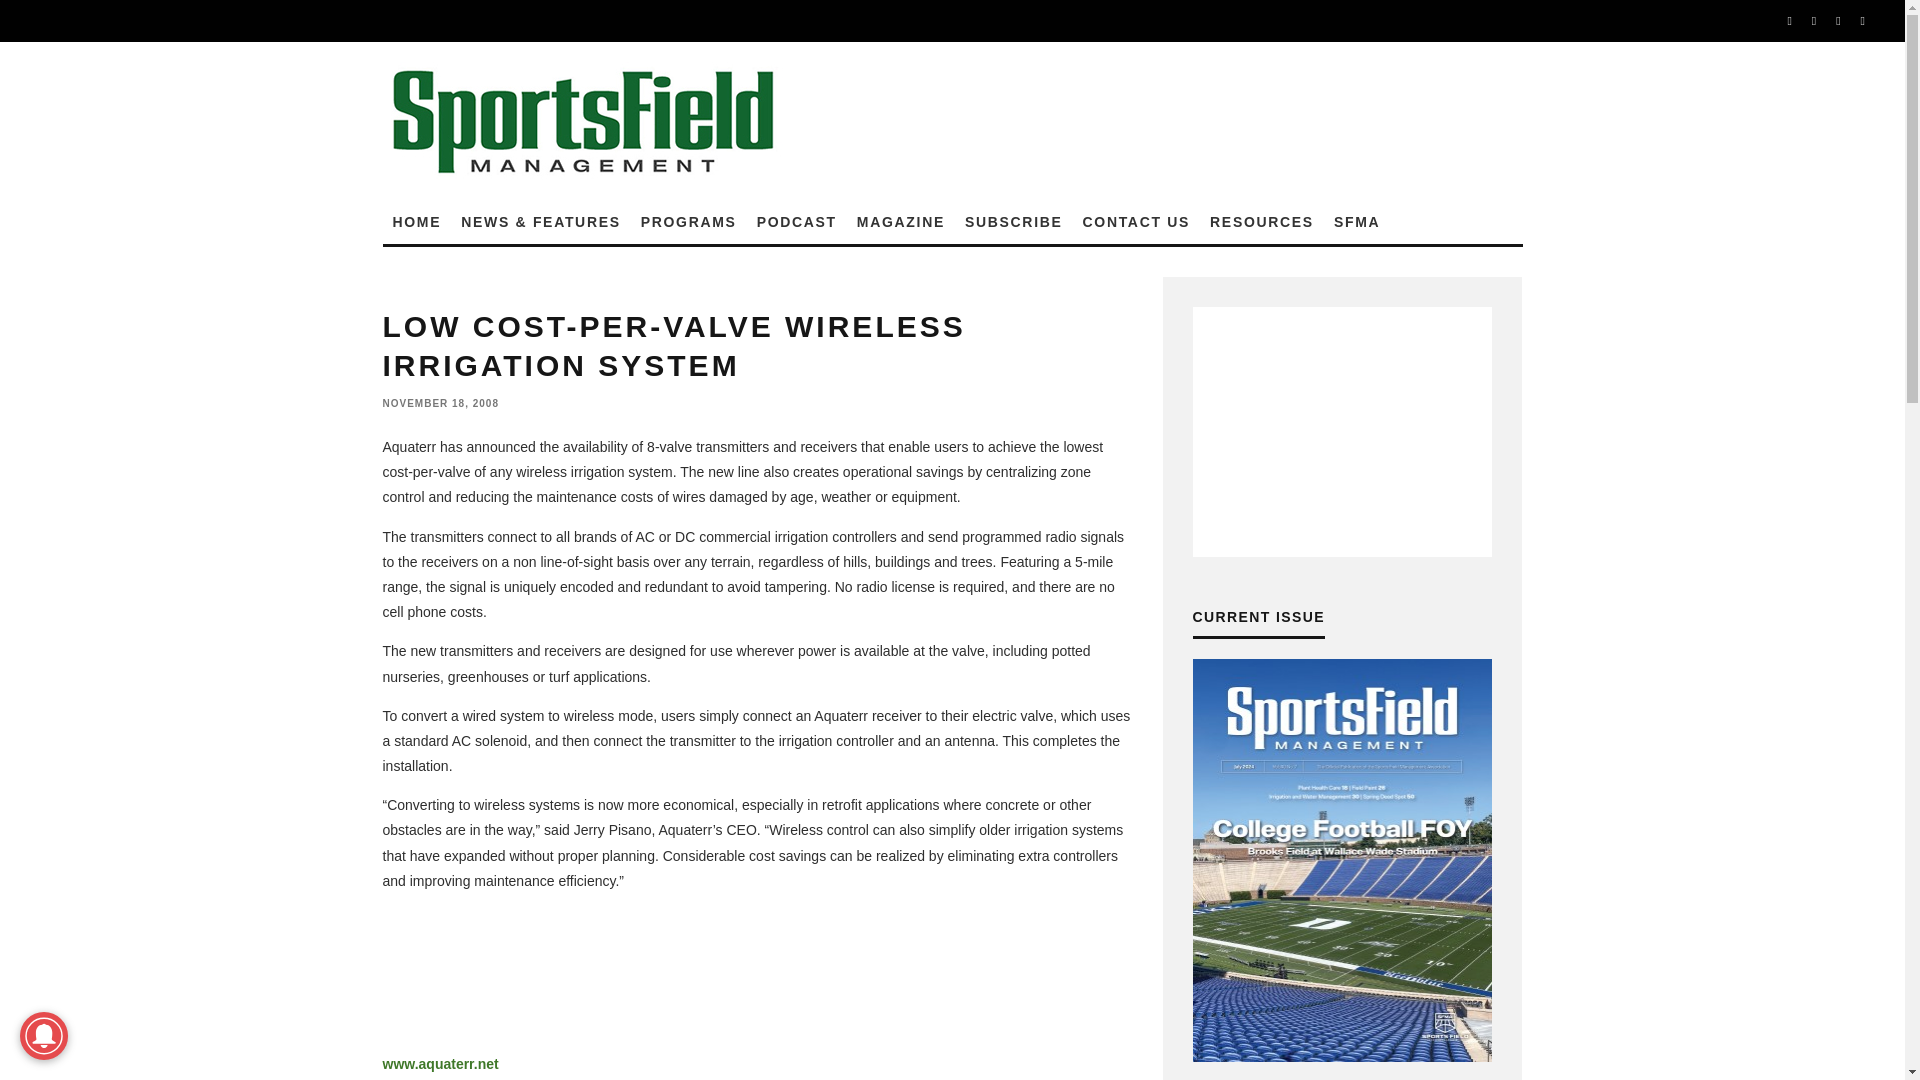 This screenshot has width=1920, height=1080. Describe the element at coordinates (757, 972) in the screenshot. I see `3rd party ad content` at that location.